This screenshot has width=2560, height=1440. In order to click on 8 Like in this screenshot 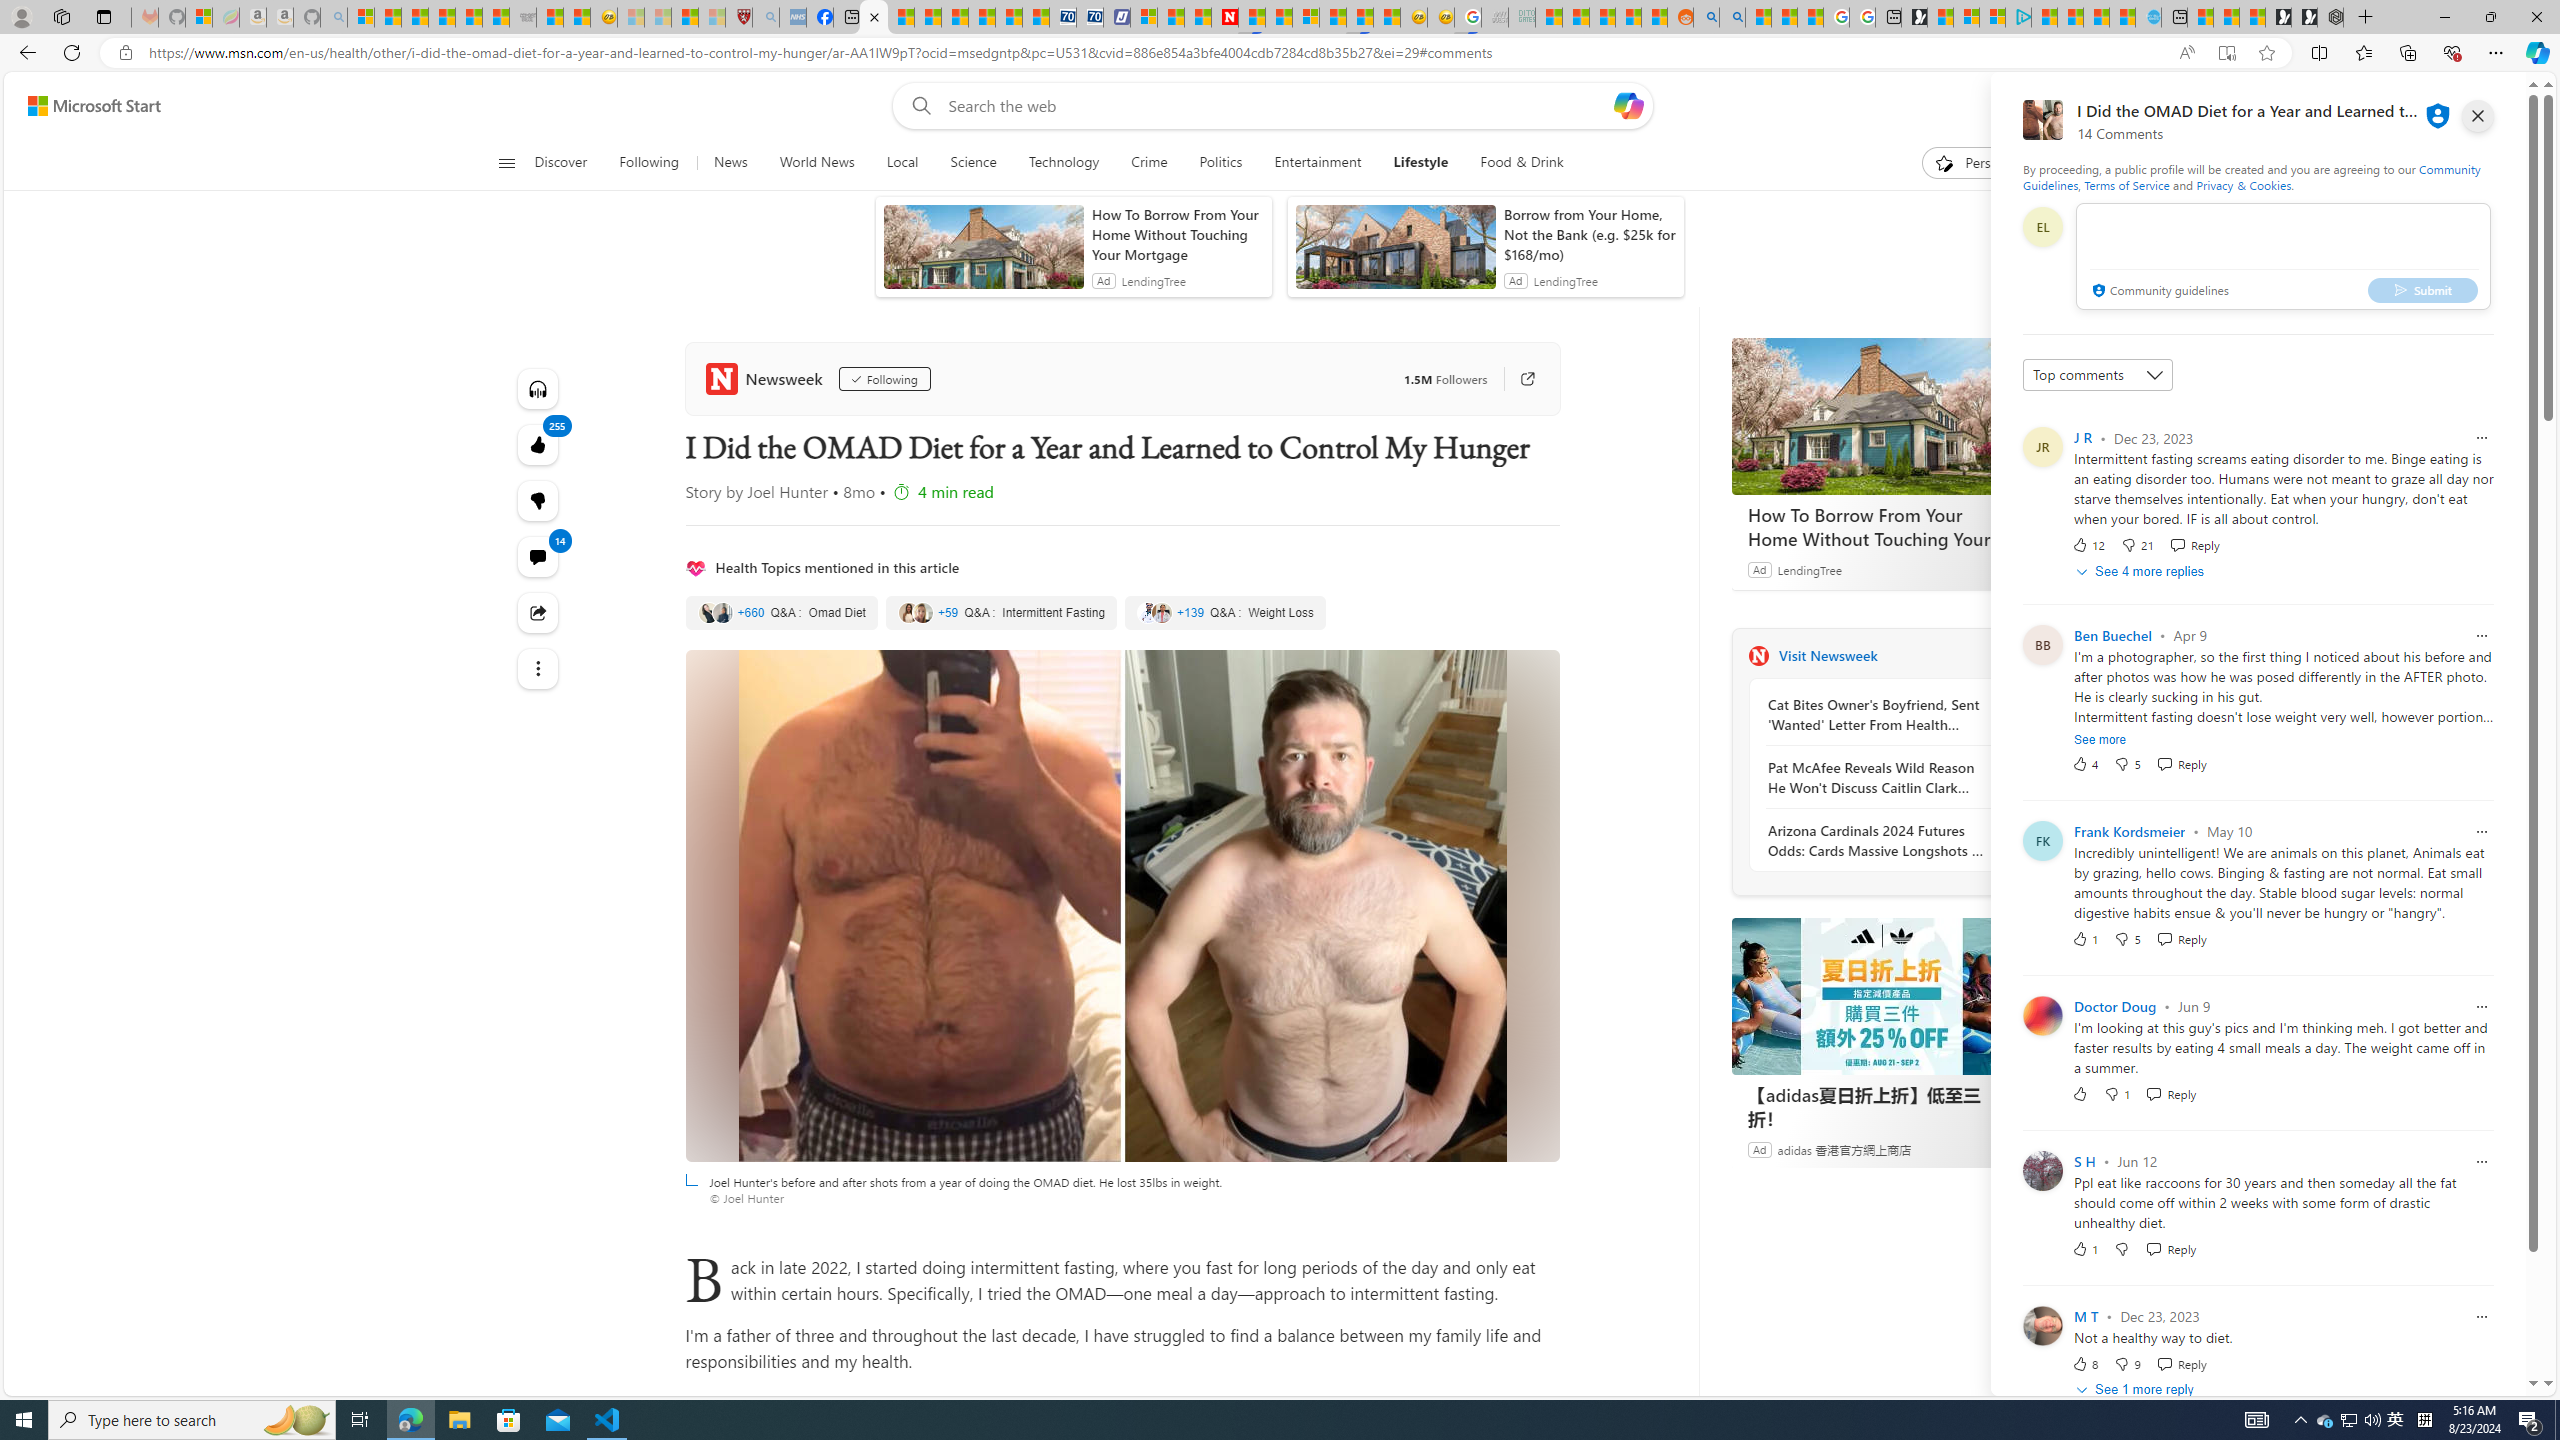, I will do `click(2084, 1363)`.